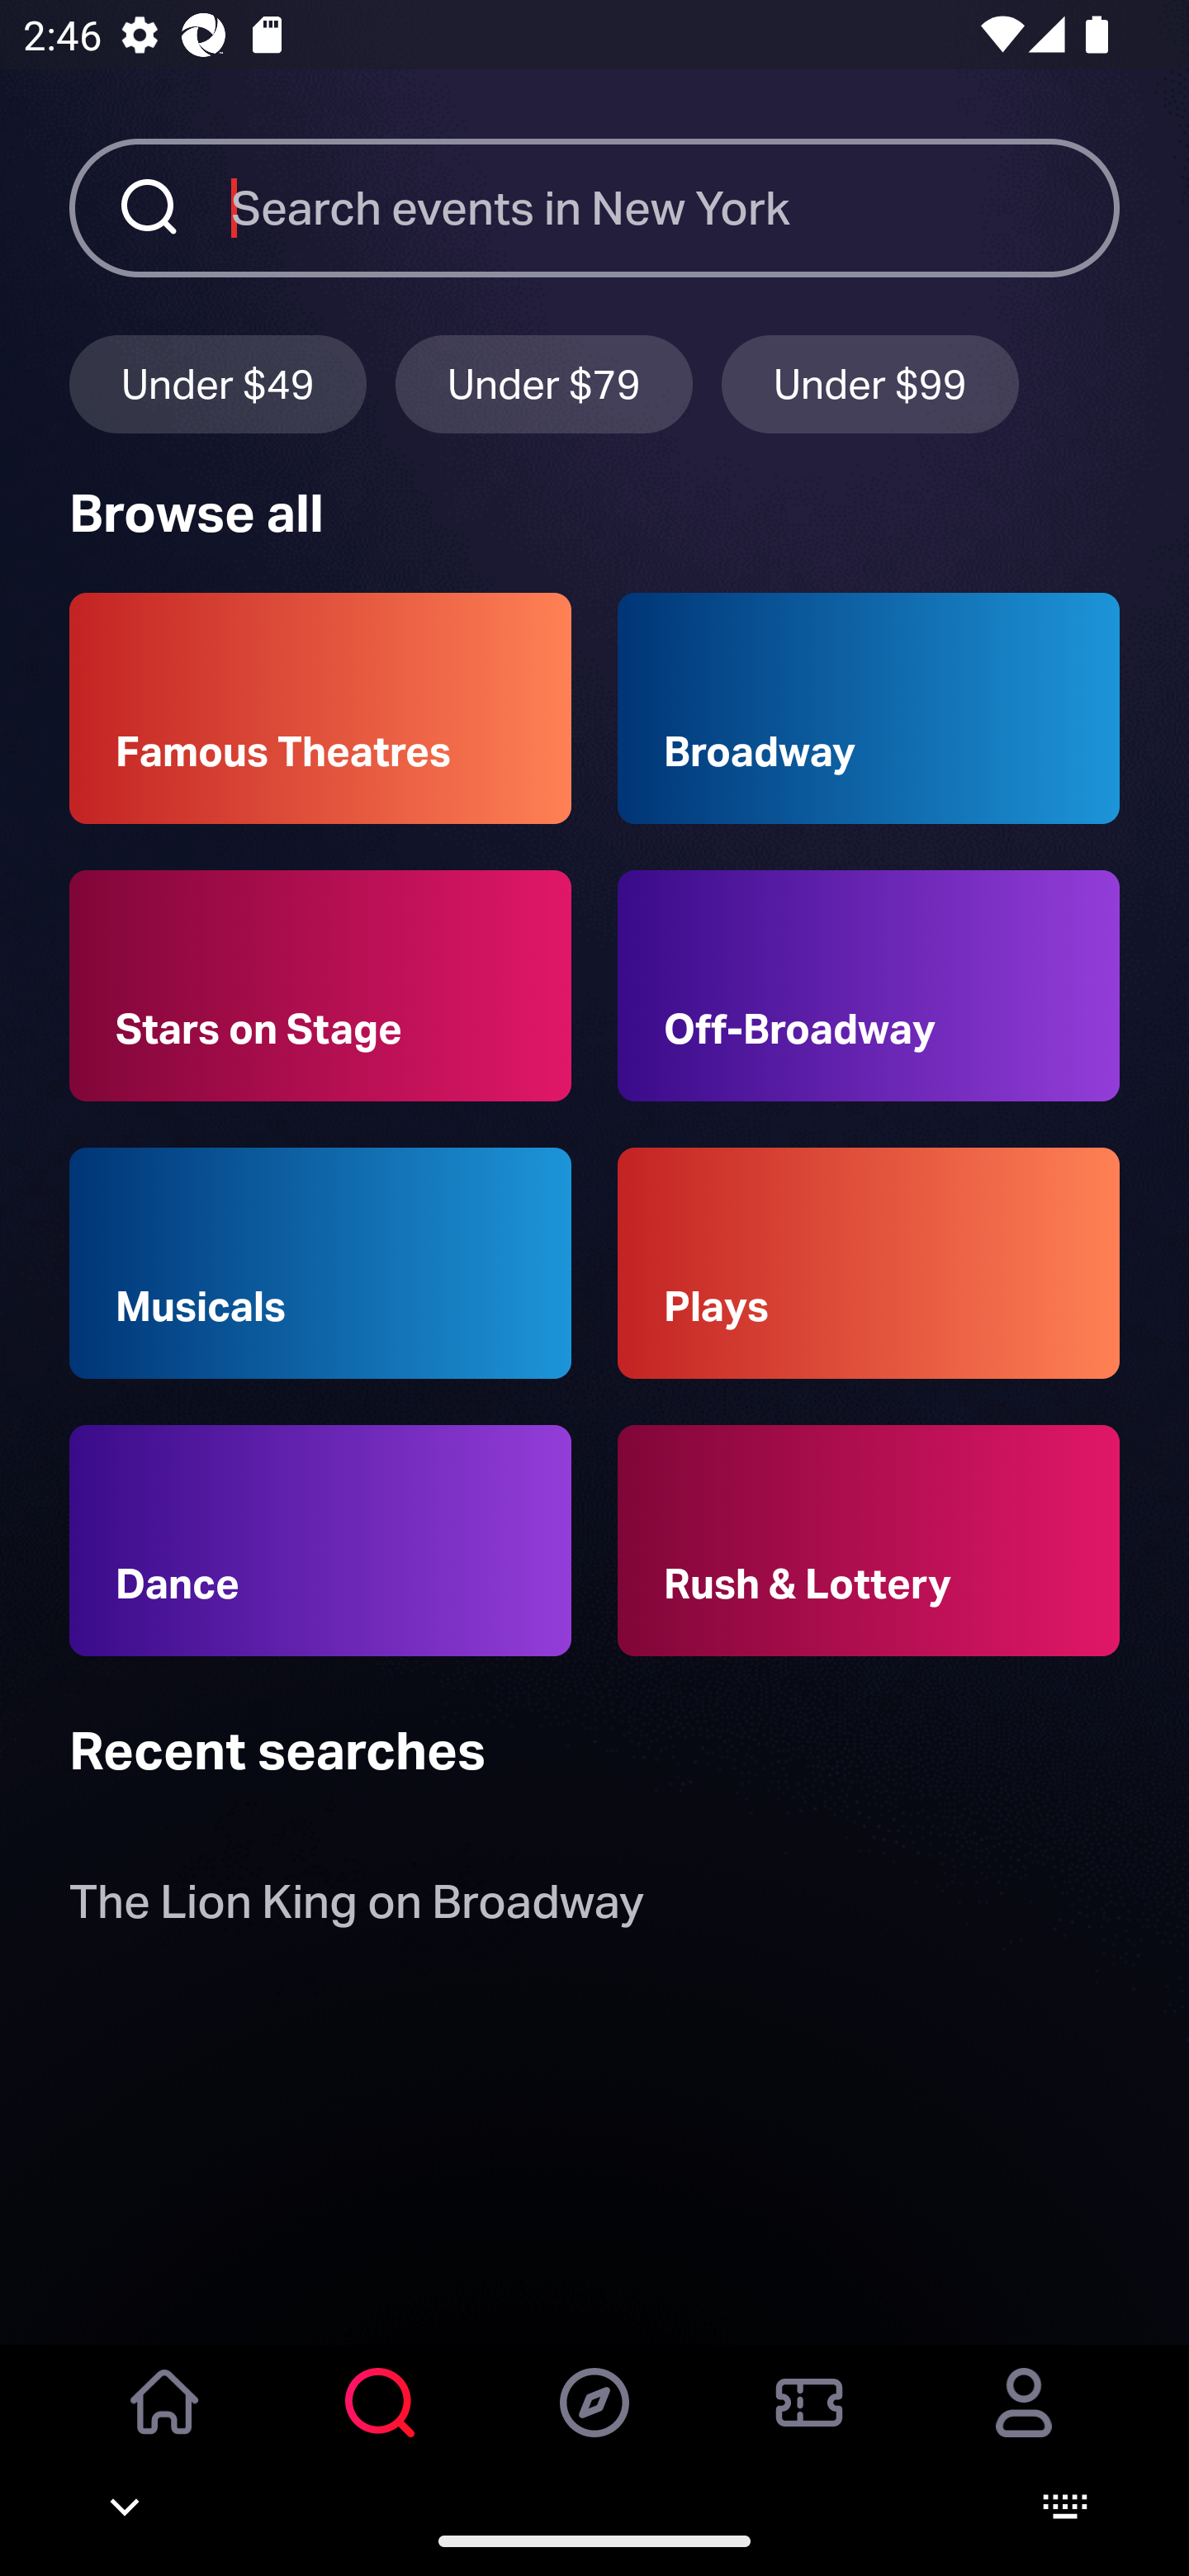 This screenshot has height=2576, width=1189. What do you see at coordinates (869, 708) in the screenshot?
I see `Broadway` at bounding box center [869, 708].